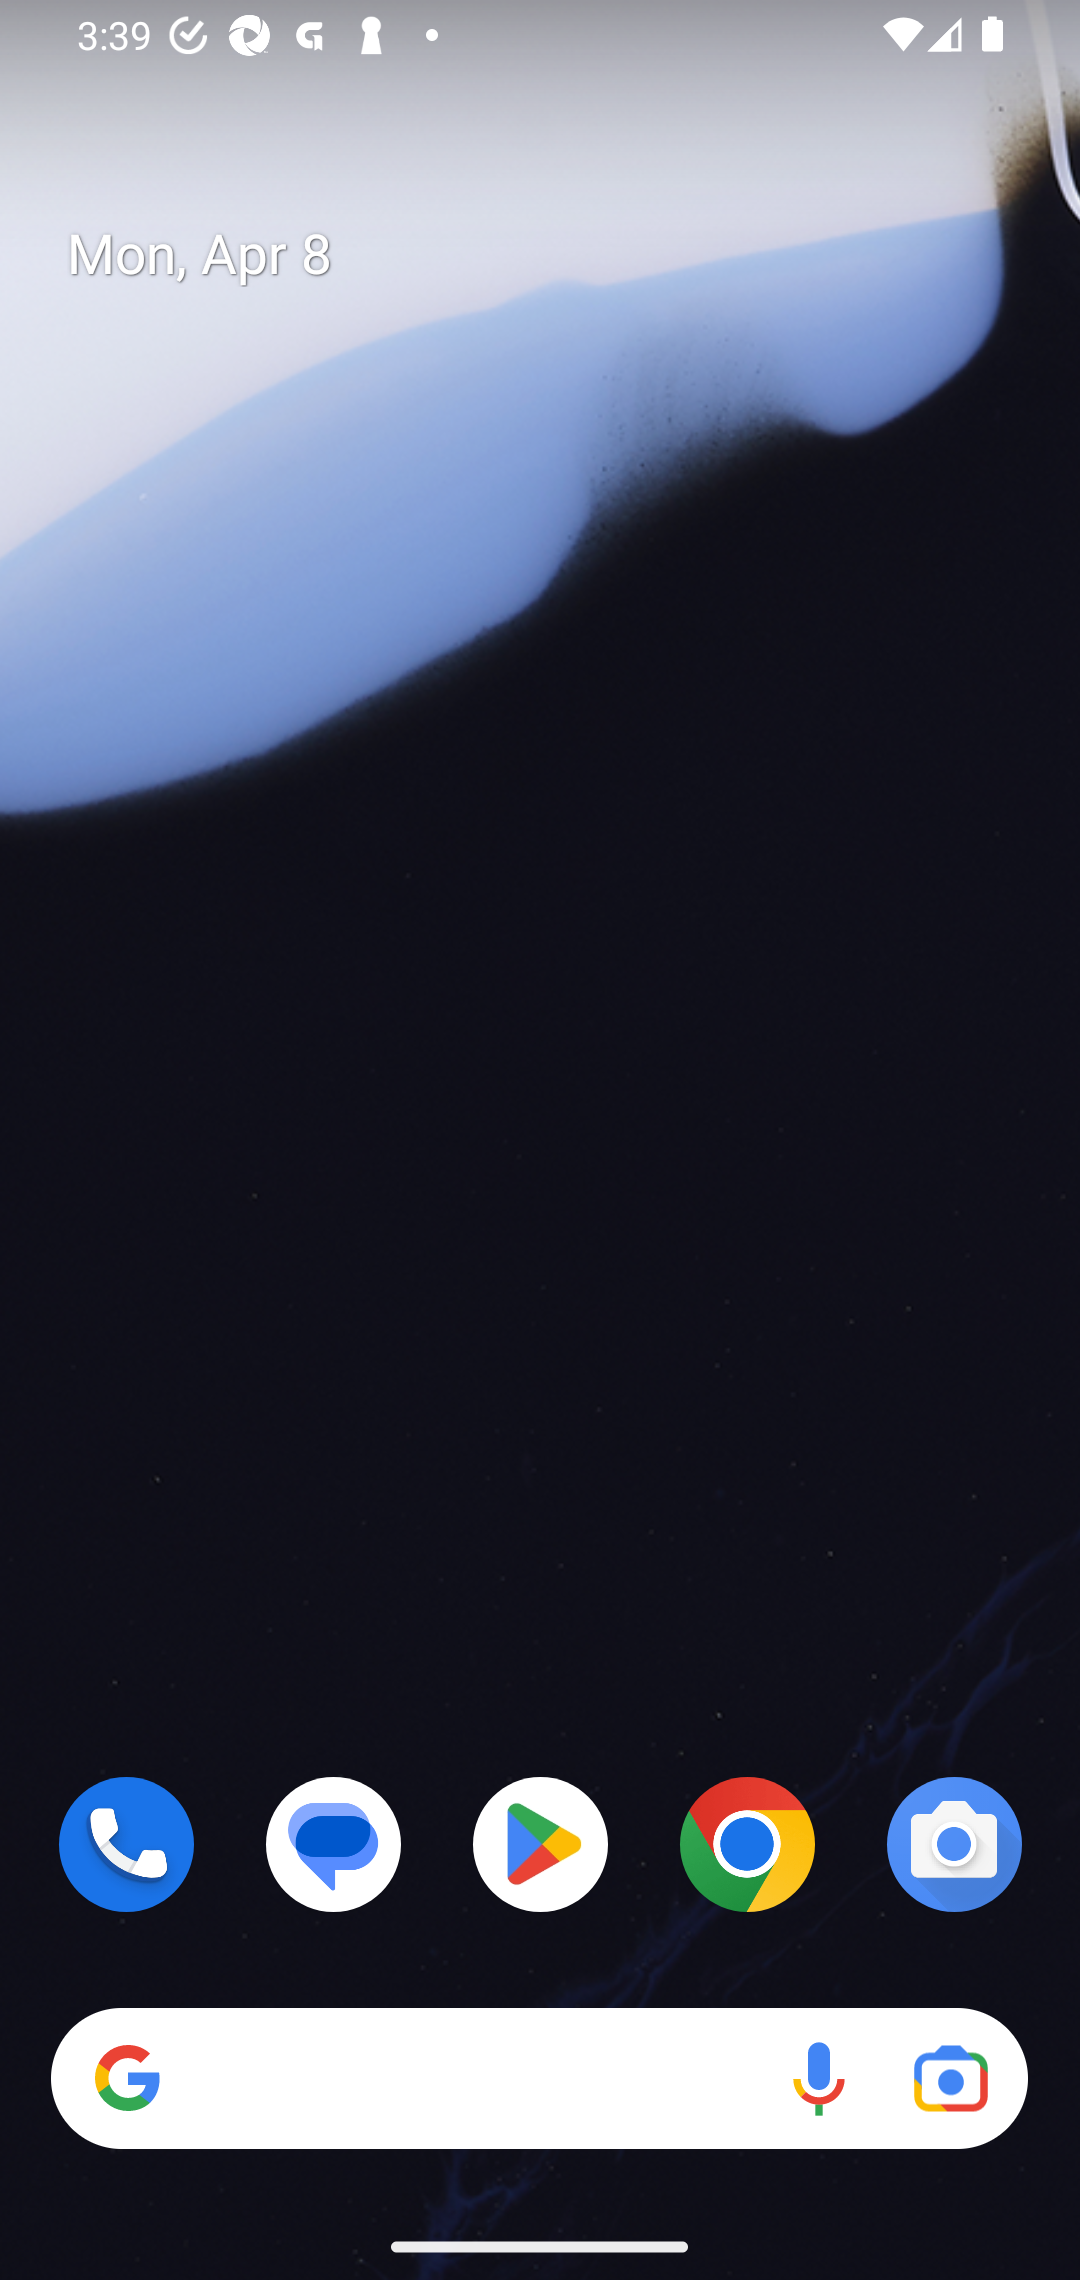 The height and width of the screenshot is (2280, 1080). I want to click on Camera, so click(954, 1844).